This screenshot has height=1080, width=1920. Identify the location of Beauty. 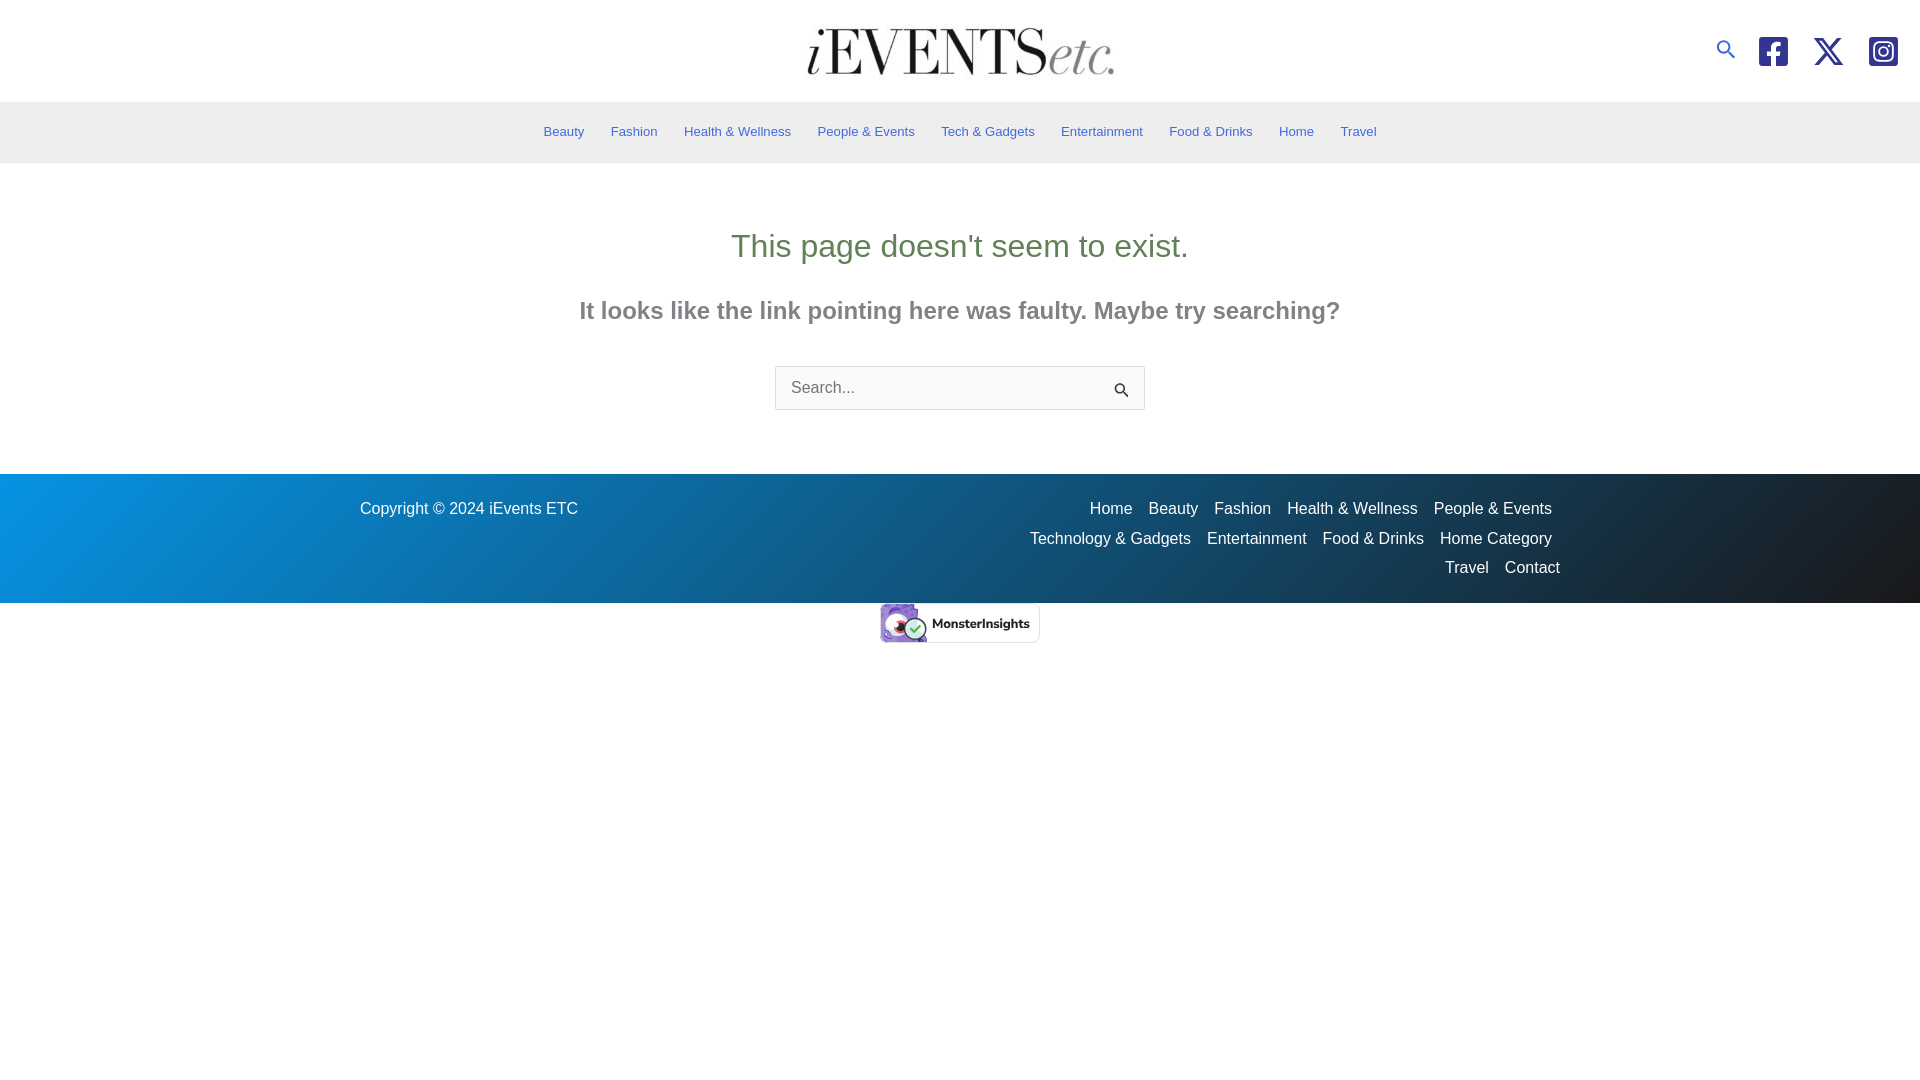
(1174, 508).